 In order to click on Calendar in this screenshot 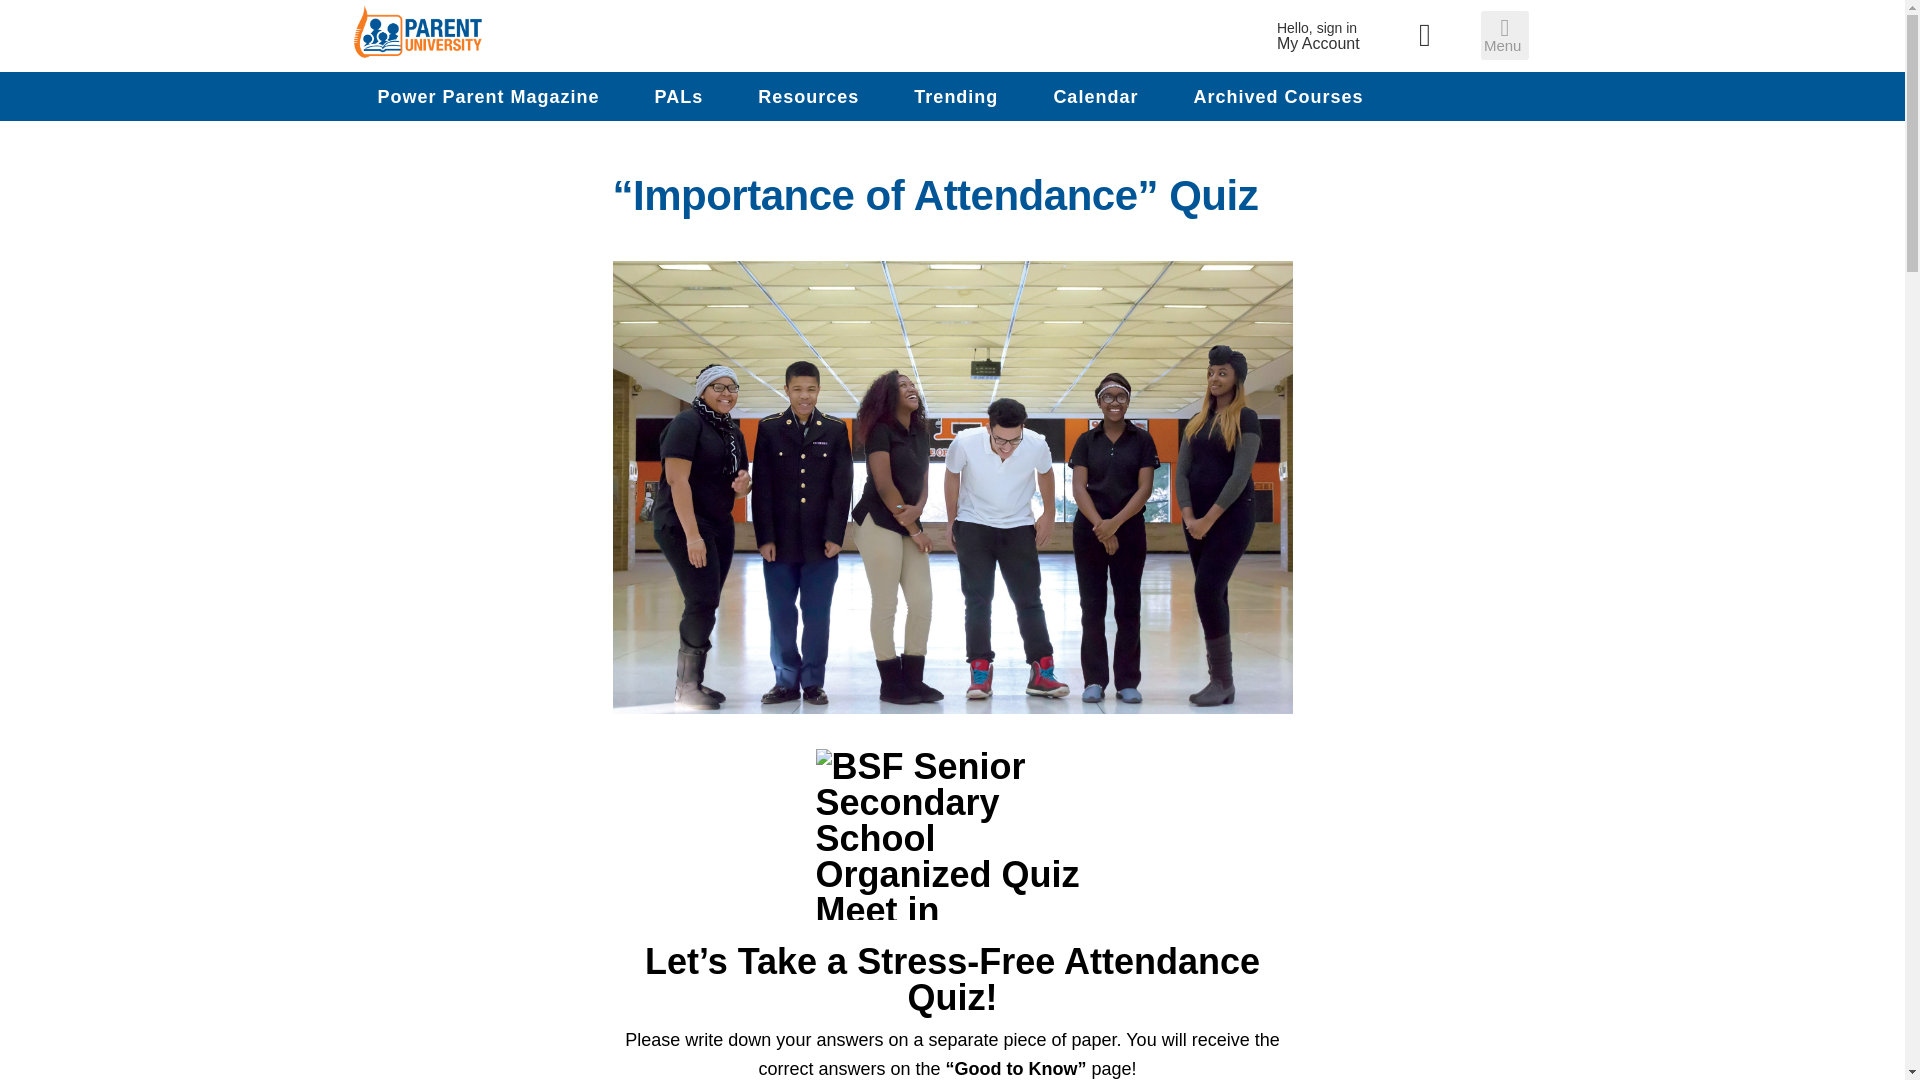, I will do `click(679, 96)`.